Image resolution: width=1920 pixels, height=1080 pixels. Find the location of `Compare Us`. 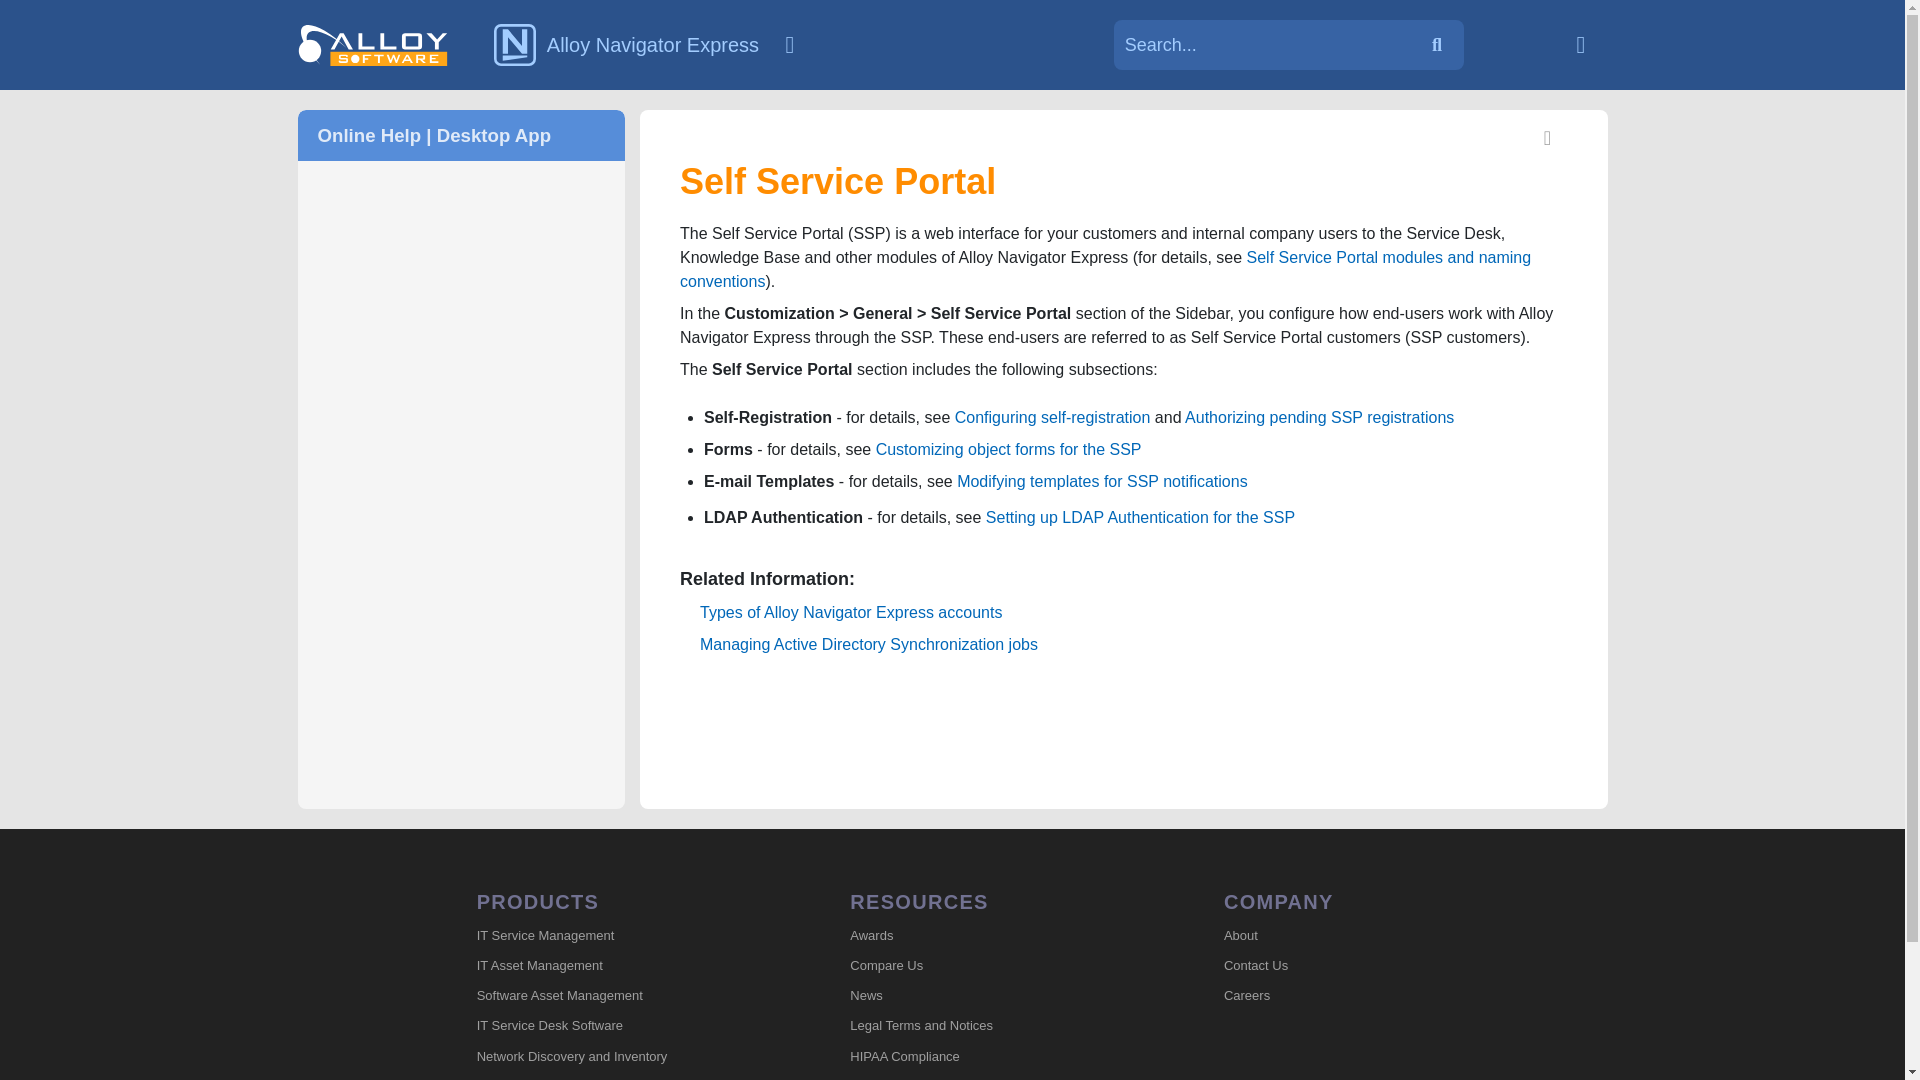

Compare Us is located at coordinates (990, 966).